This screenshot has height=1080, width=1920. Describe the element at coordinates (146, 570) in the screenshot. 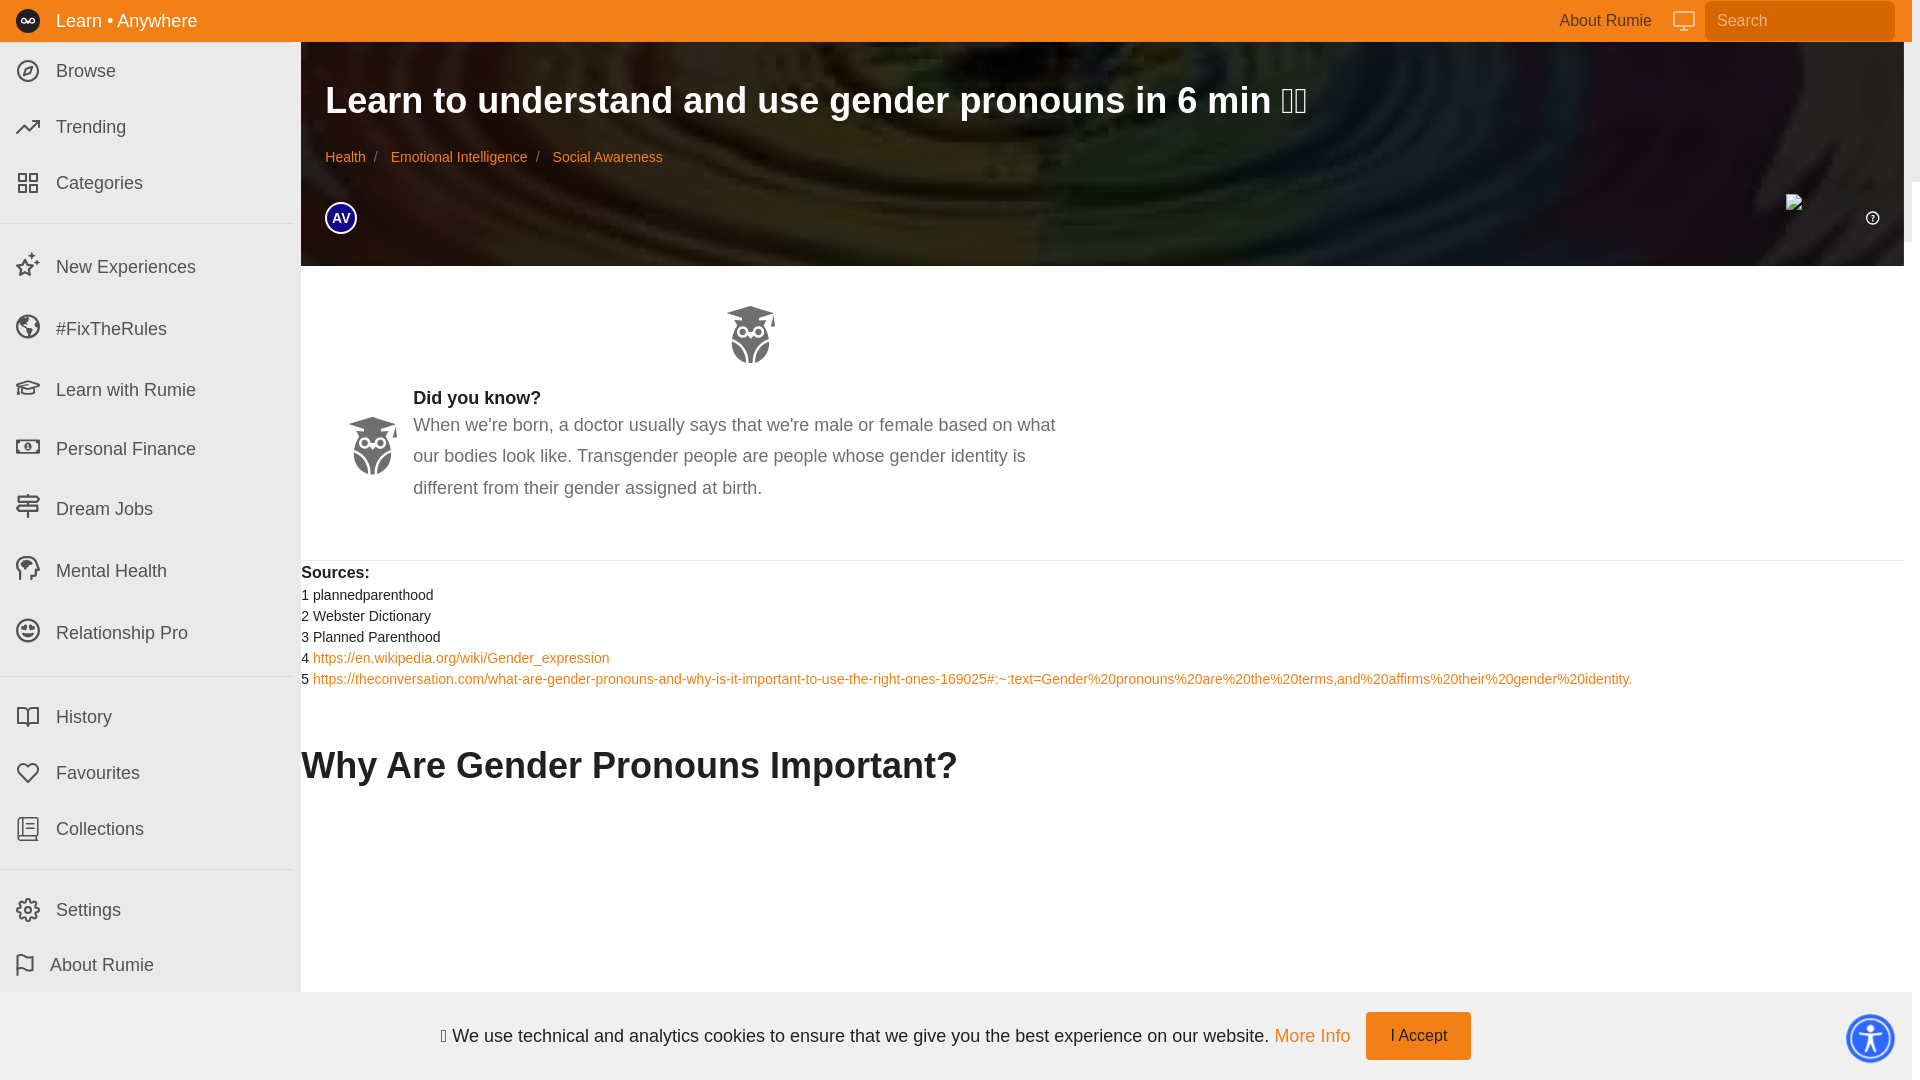

I see `Mental Health` at that location.